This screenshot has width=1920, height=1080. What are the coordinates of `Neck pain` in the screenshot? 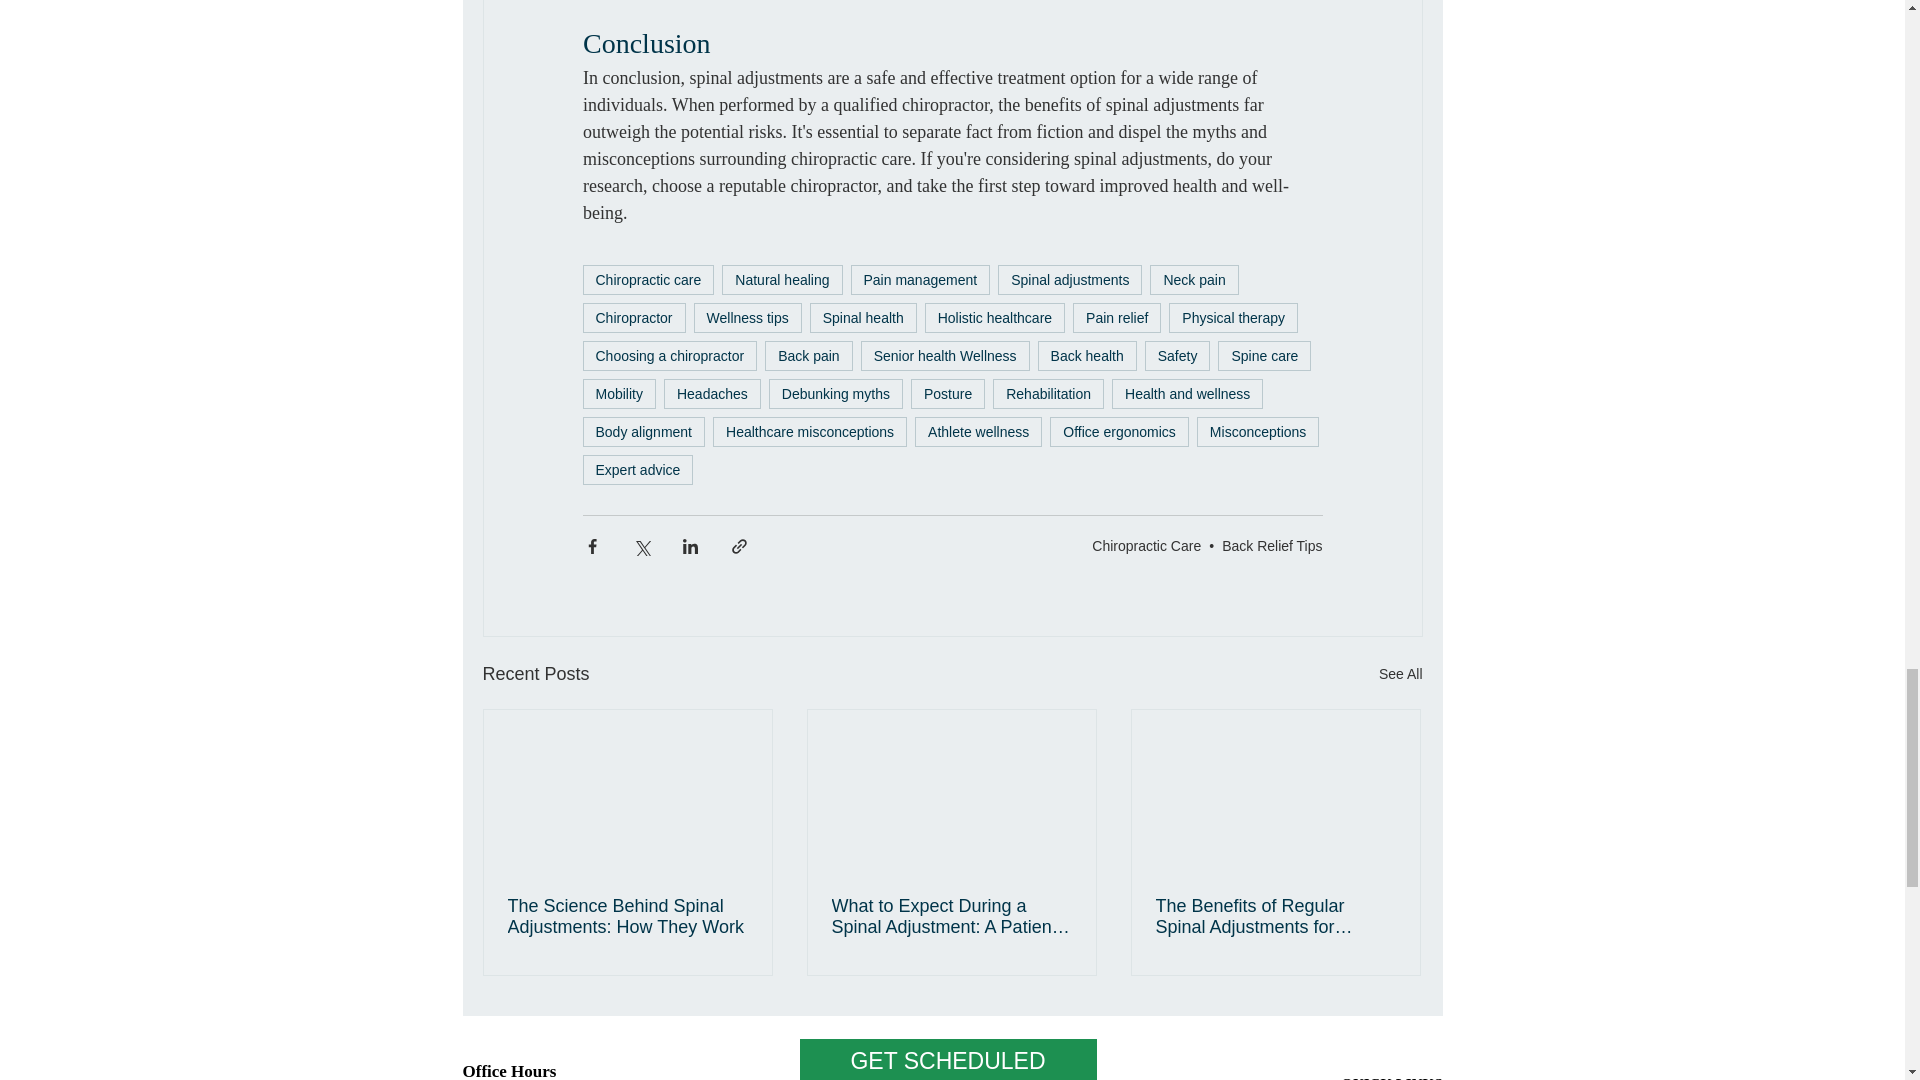 It's located at (1194, 279).